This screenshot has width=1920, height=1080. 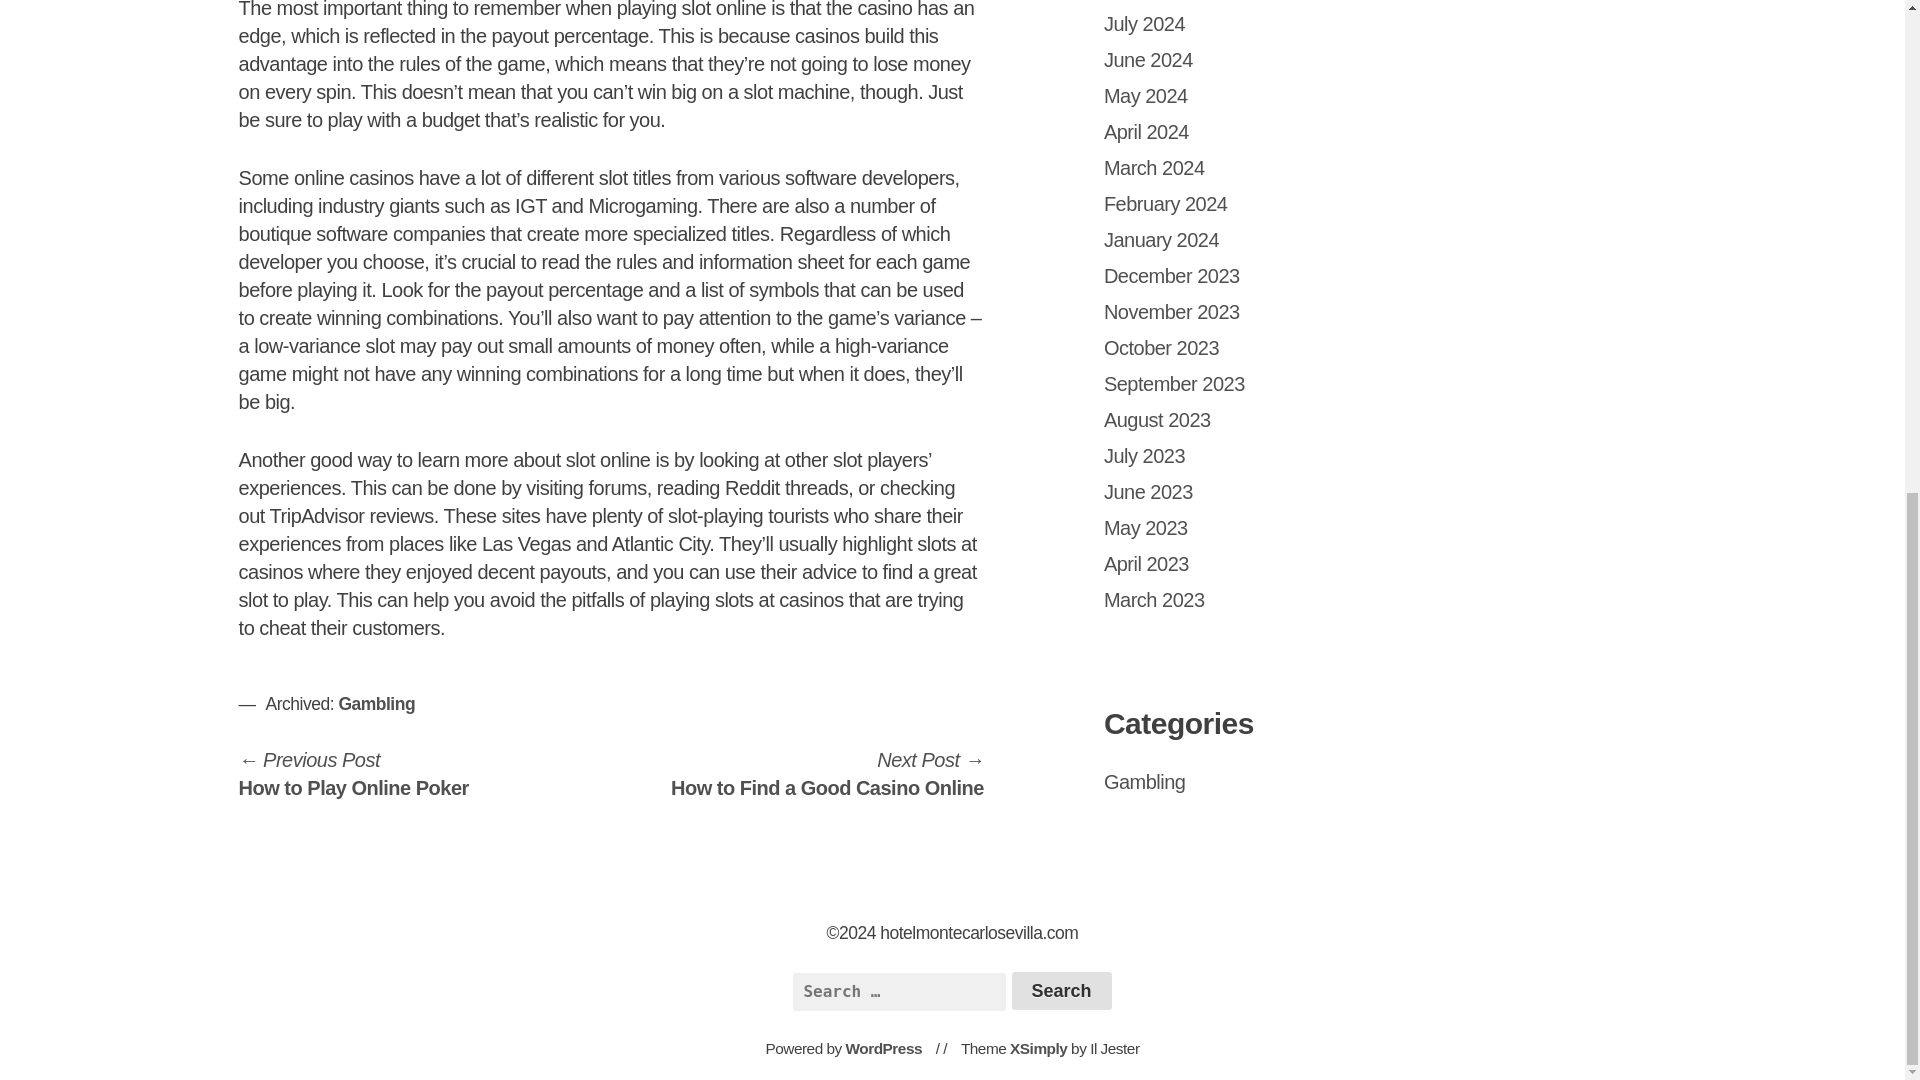 What do you see at coordinates (1172, 276) in the screenshot?
I see `May 2024` at bounding box center [1172, 276].